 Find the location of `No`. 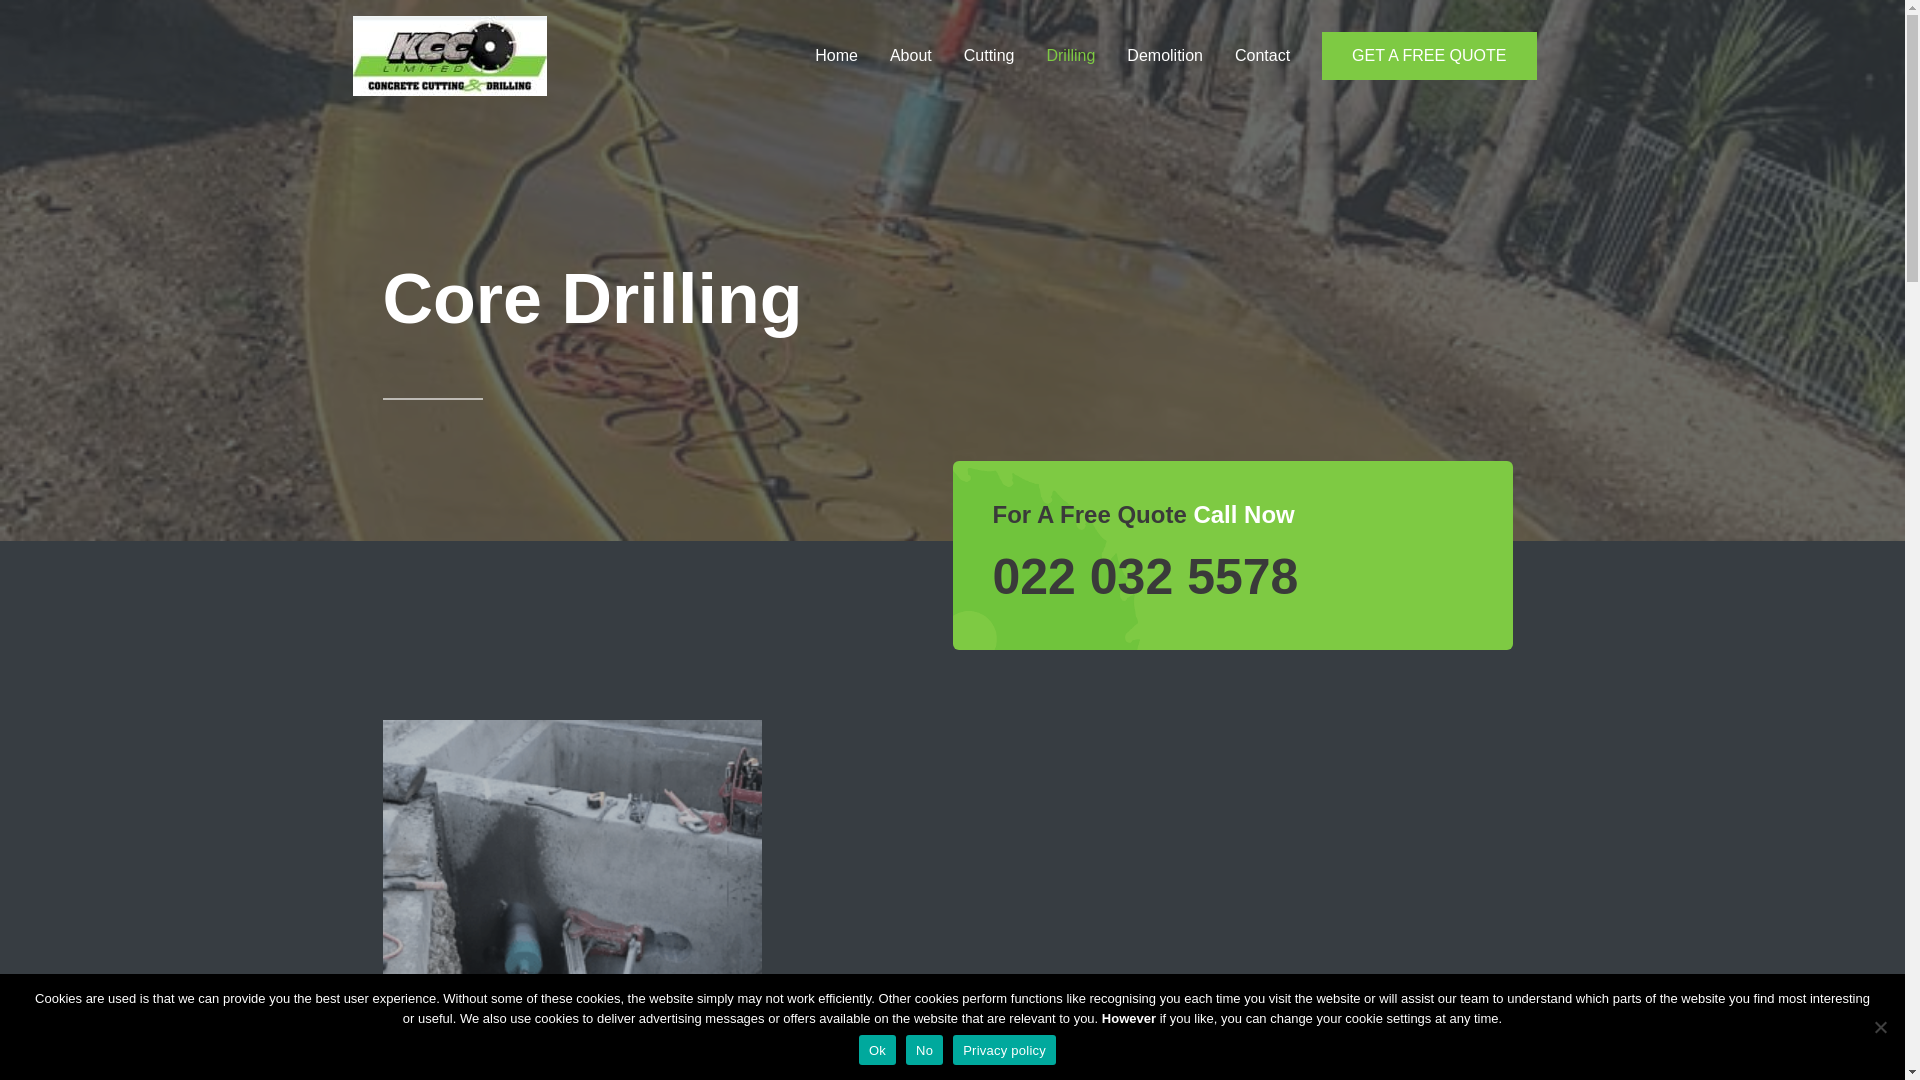

No is located at coordinates (1880, 1026).